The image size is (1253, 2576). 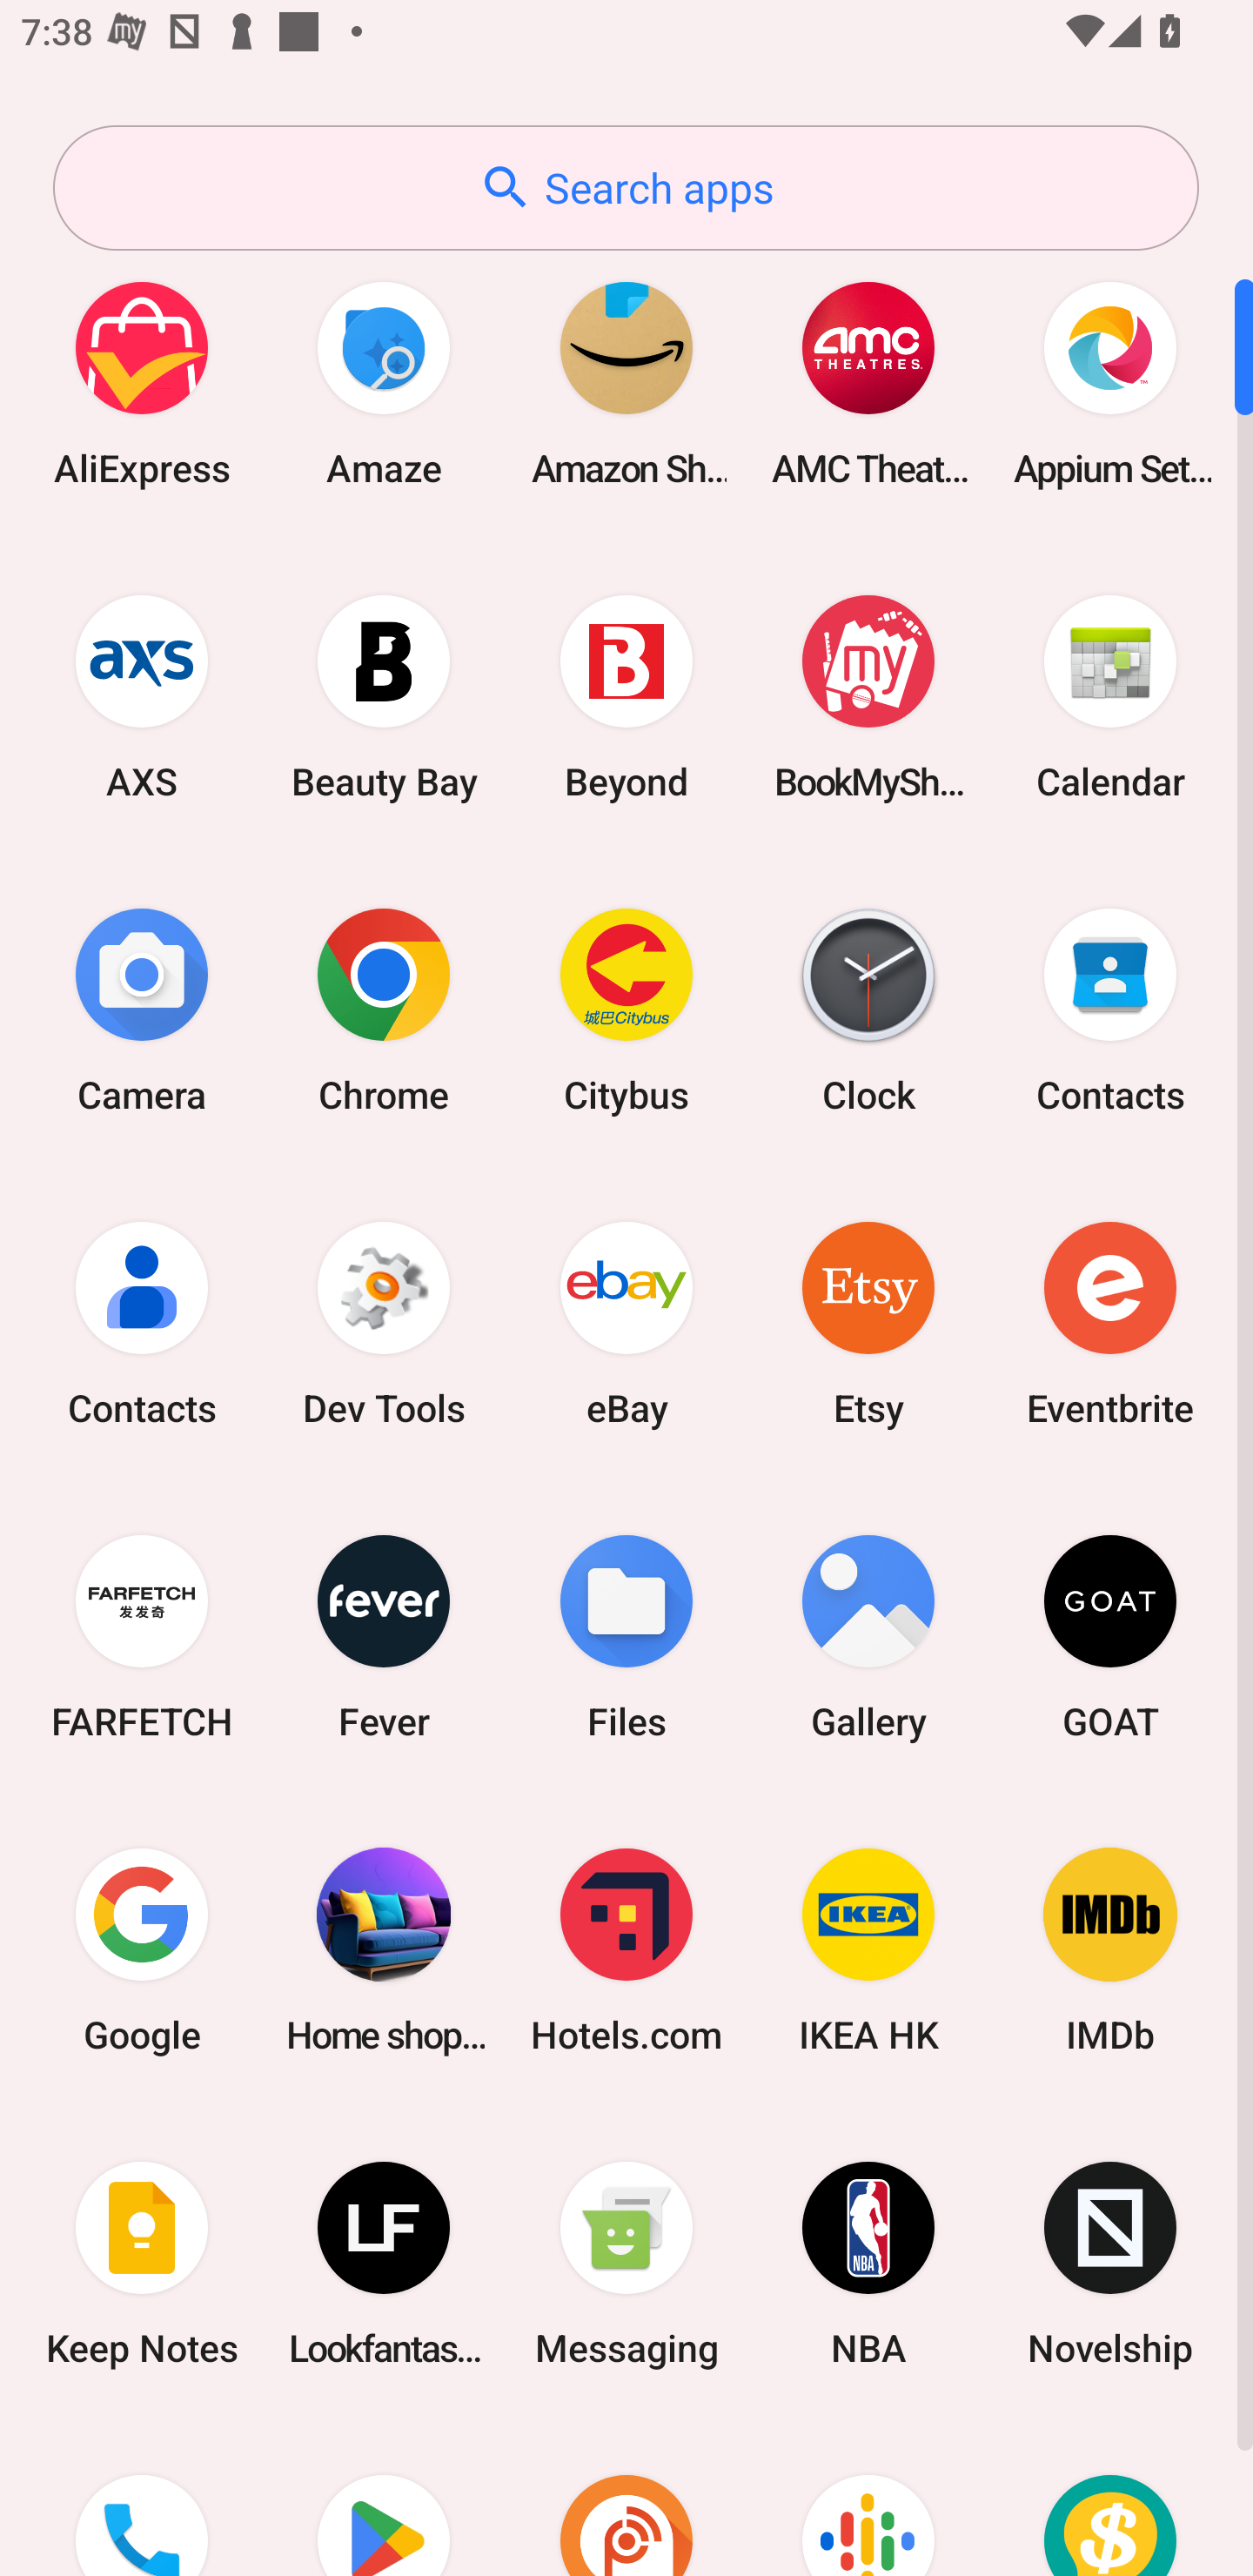 What do you see at coordinates (142, 1323) in the screenshot?
I see `Contacts` at bounding box center [142, 1323].